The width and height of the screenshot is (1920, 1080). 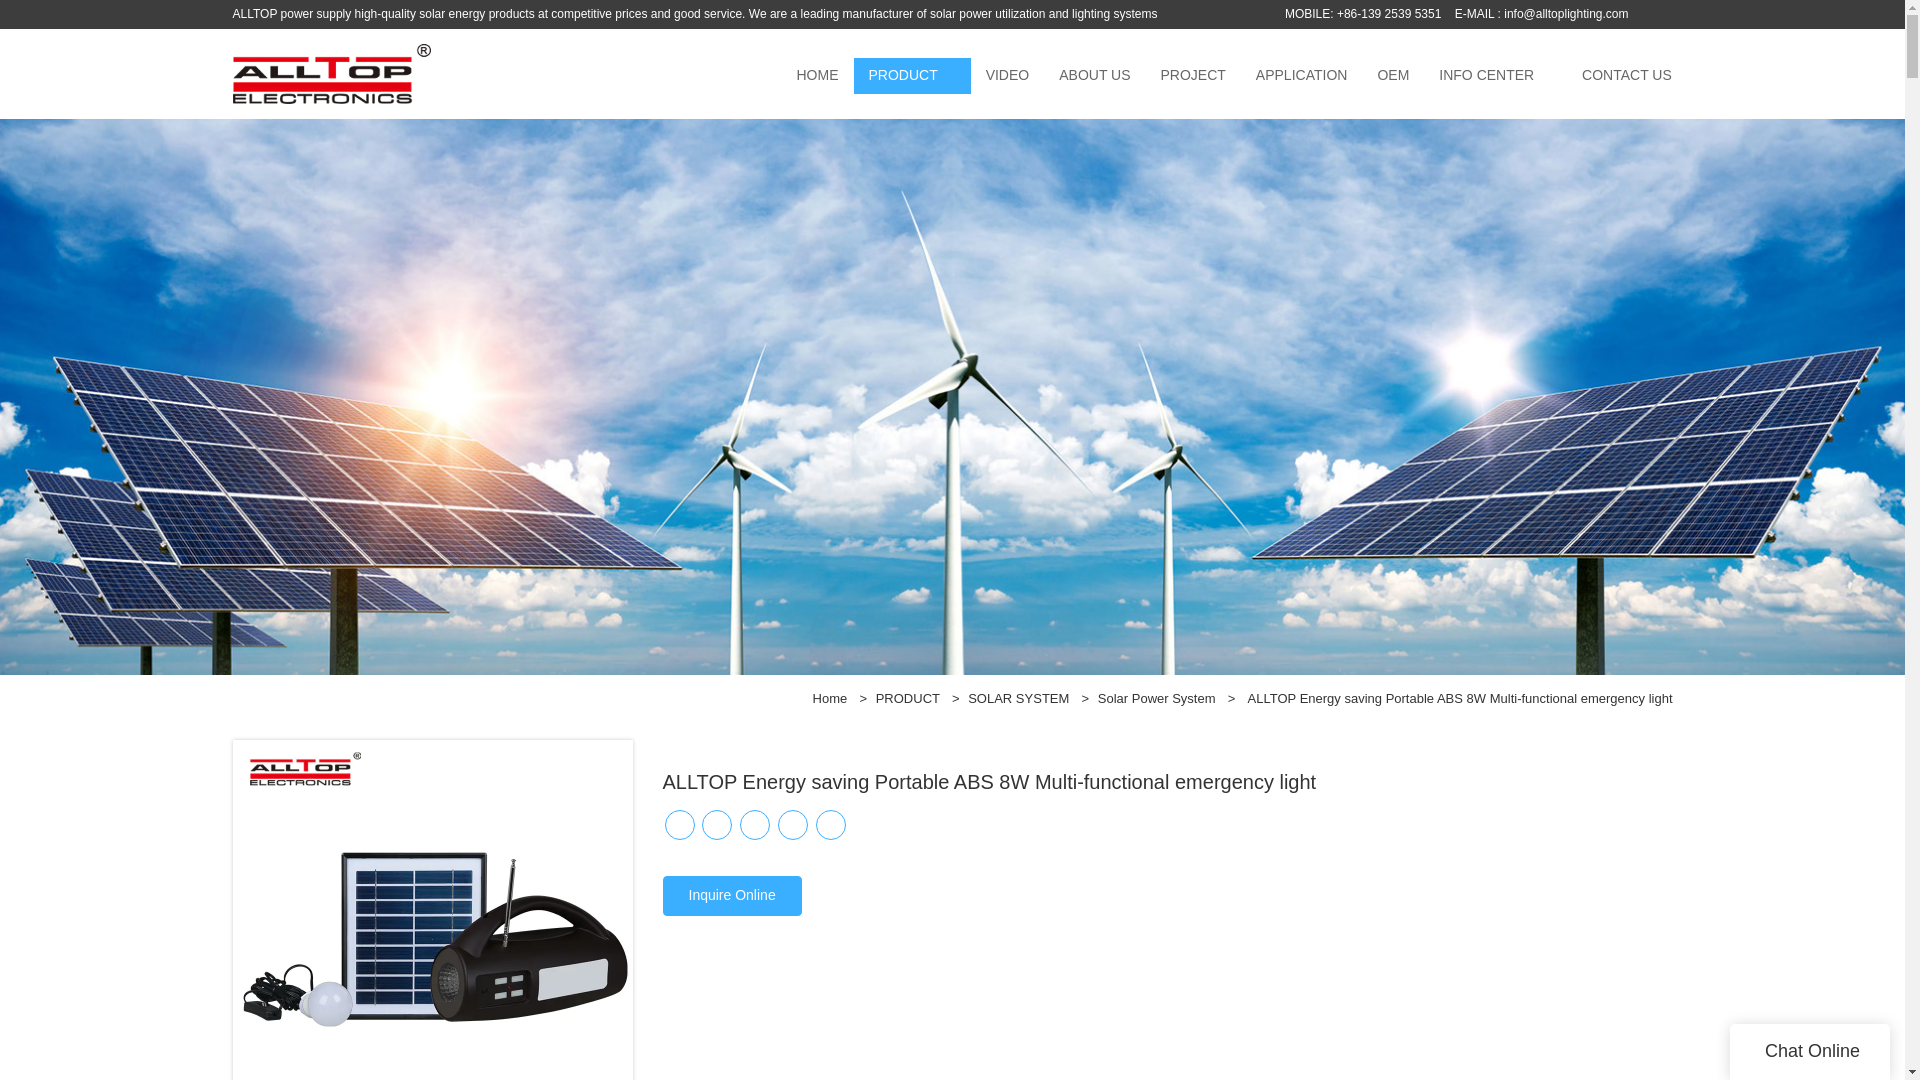 I want to click on Home, so click(x=830, y=698).